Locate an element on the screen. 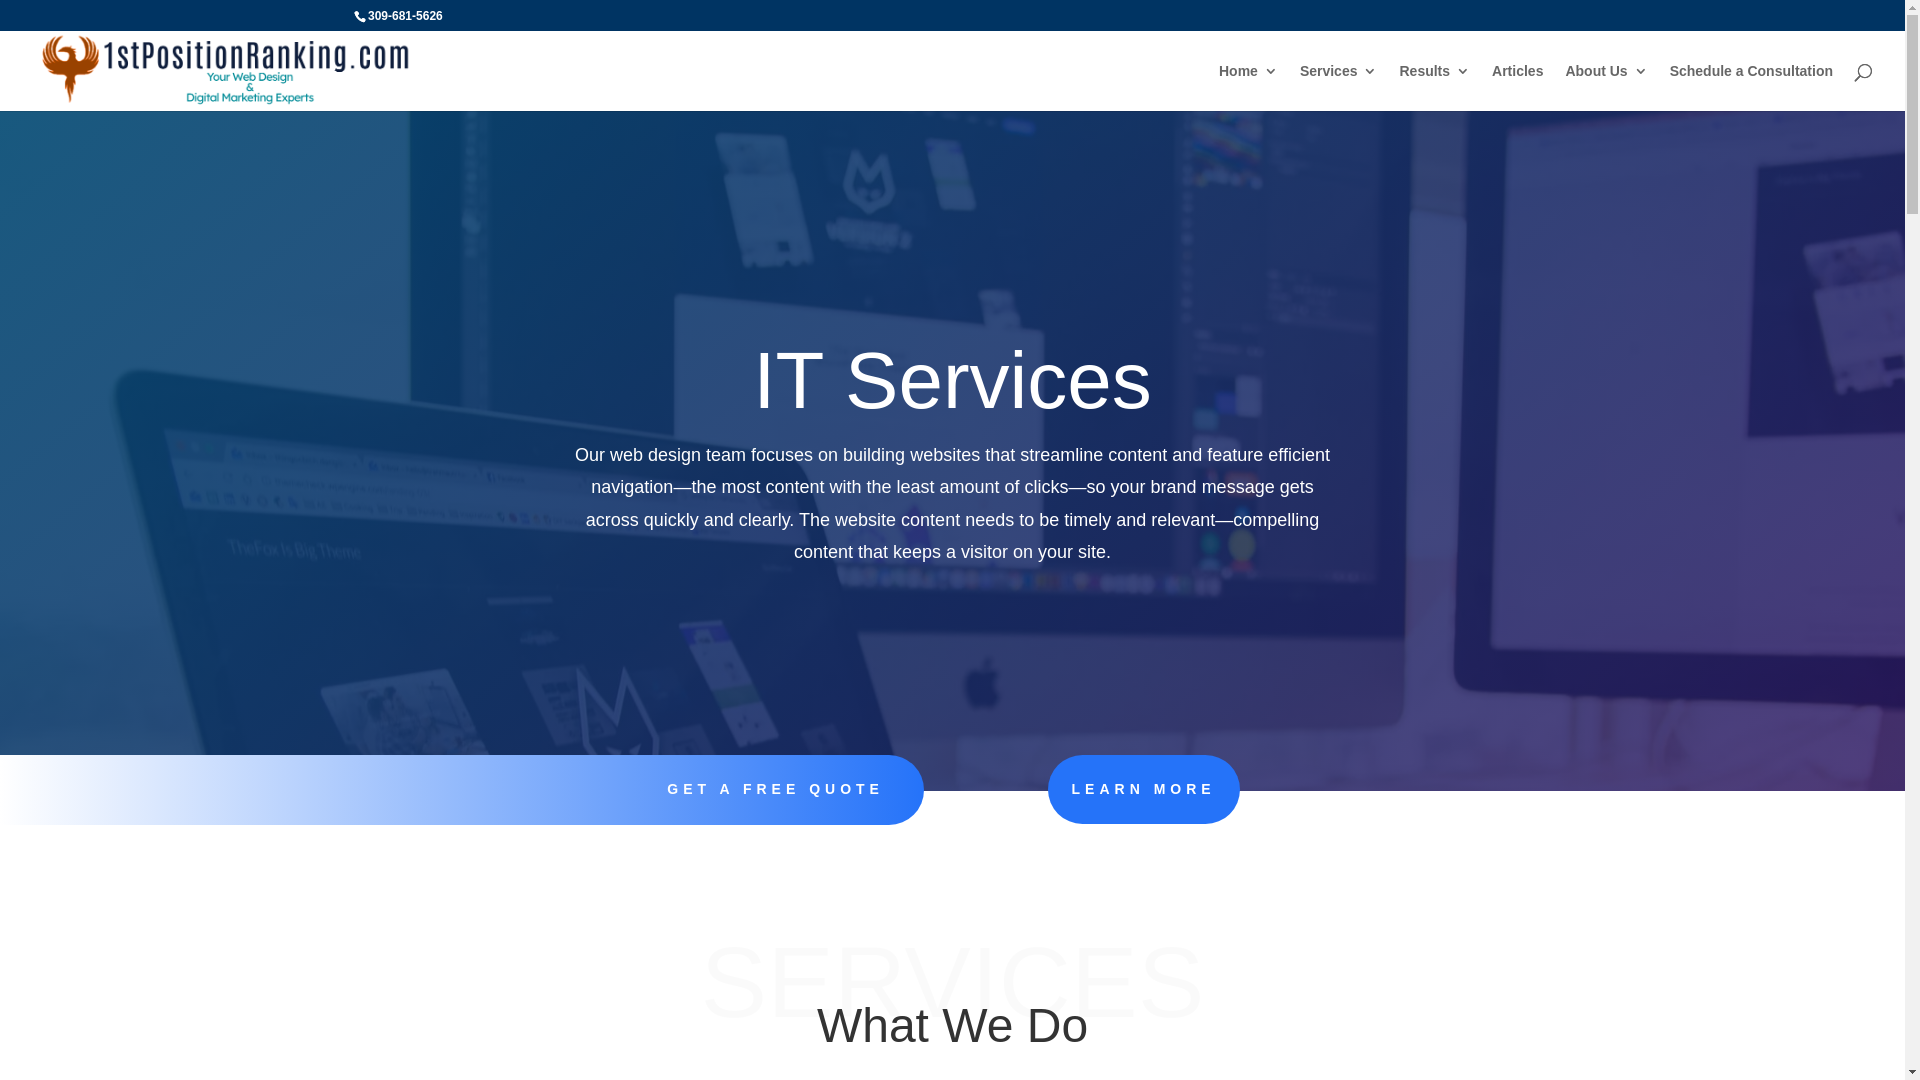 This screenshot has height=1080, width=1920. LEARN MORE is located at coordinates (1144, 790).